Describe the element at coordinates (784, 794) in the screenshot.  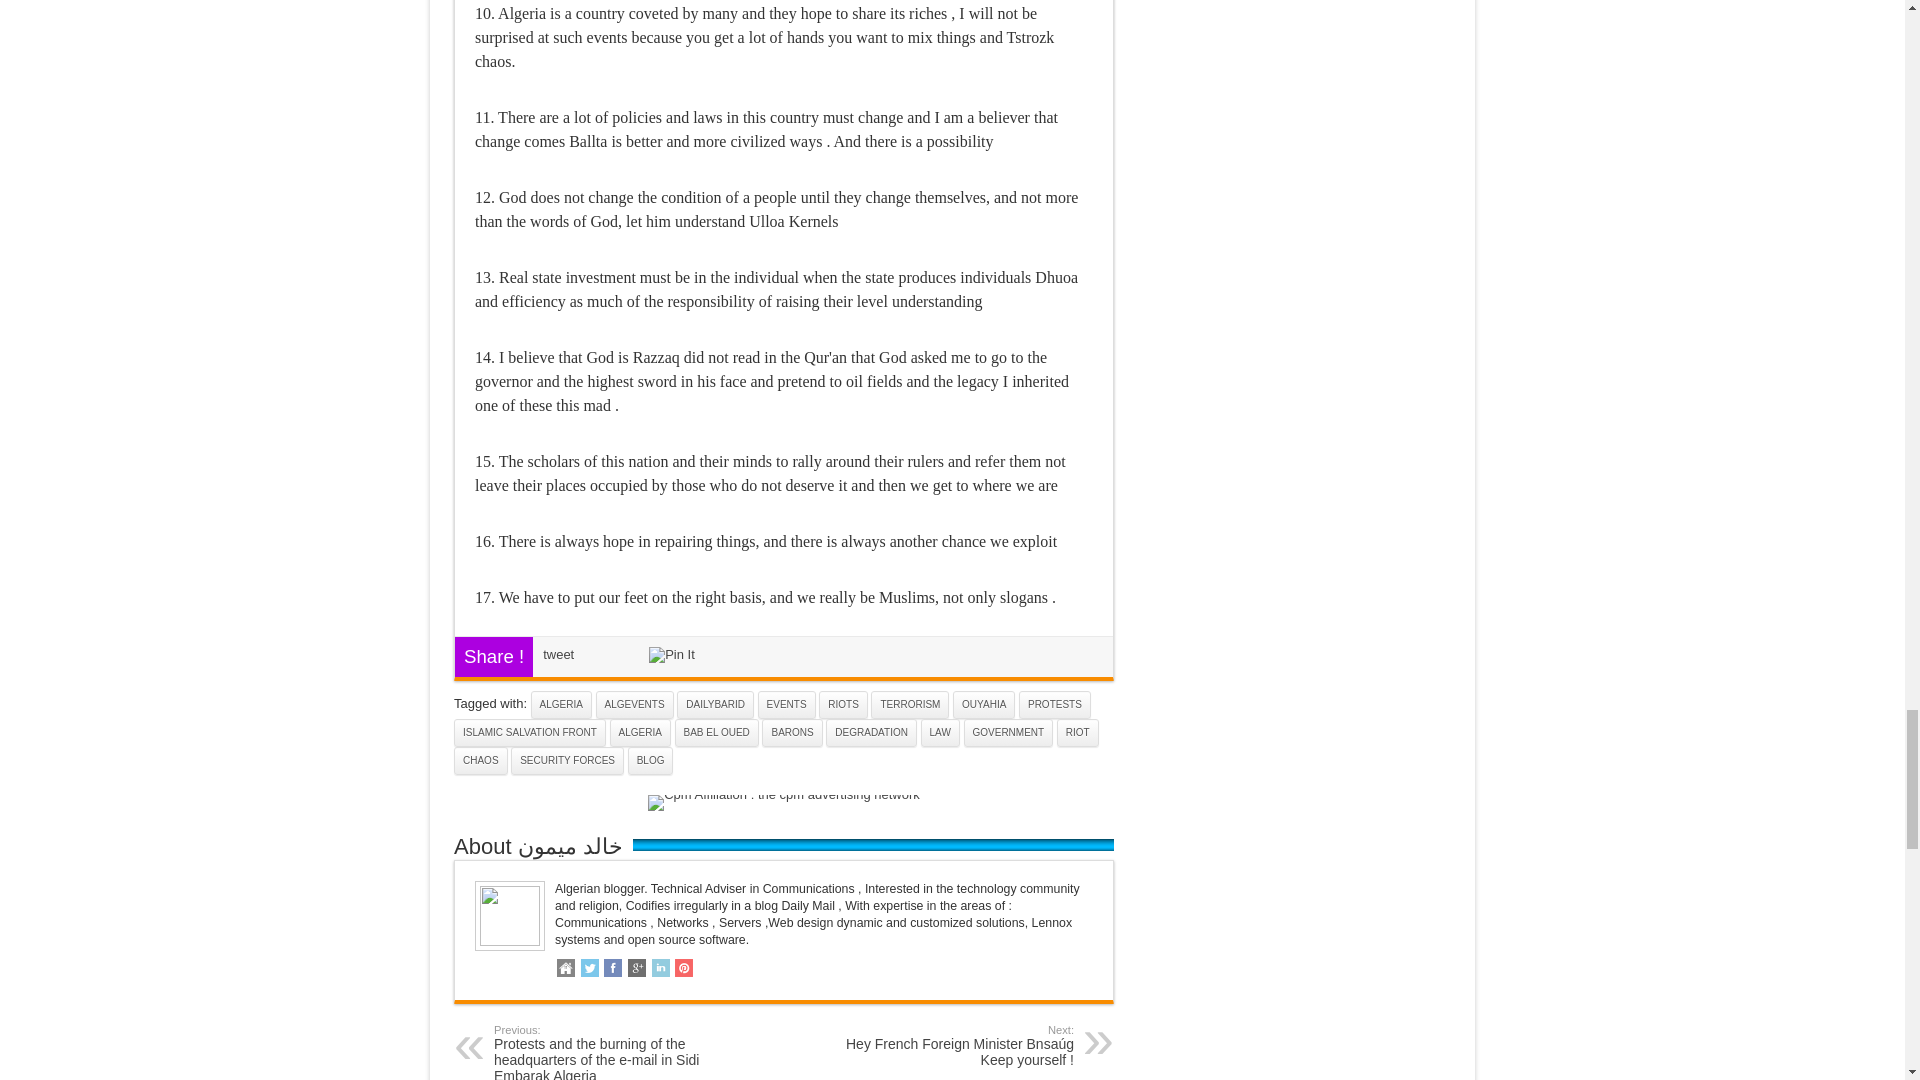
I see `CpmAffiliation : the Cpm advertising network` at that location.